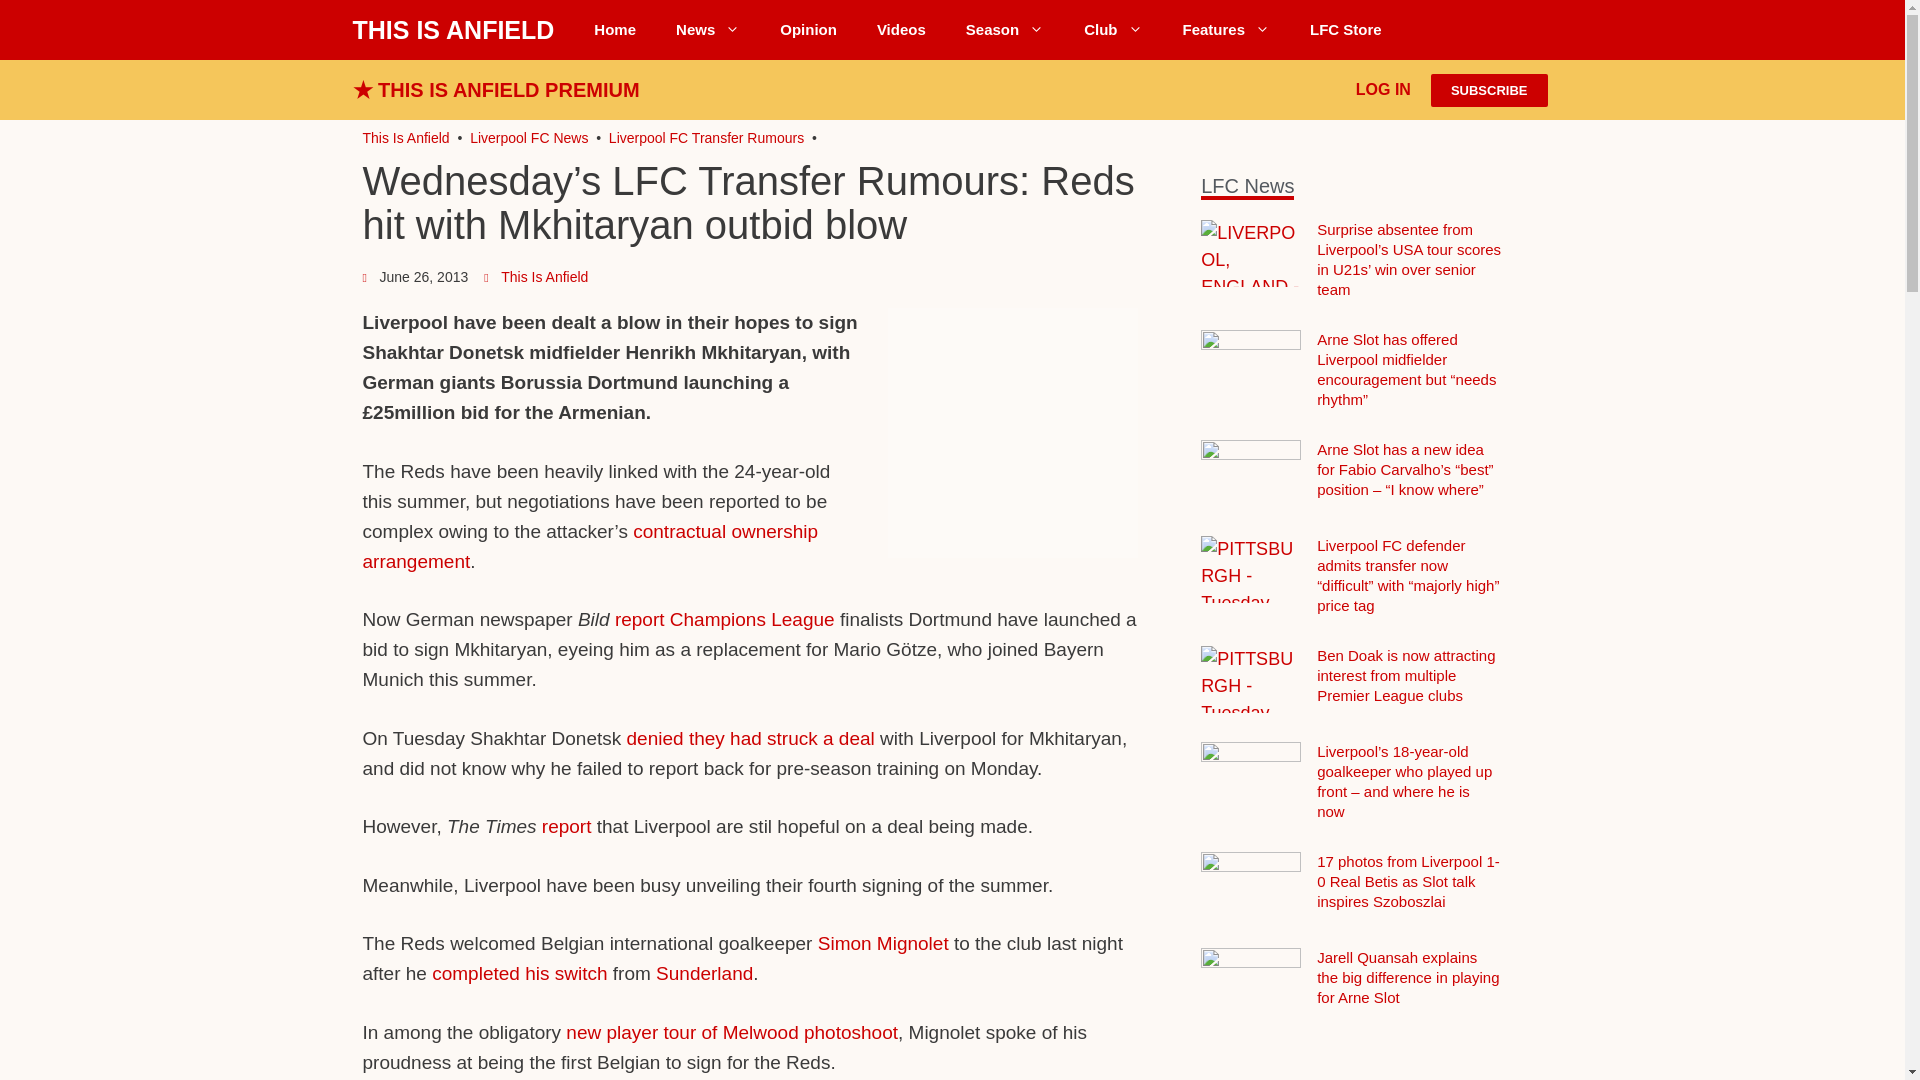 This screenshot has height=1080, width=1920. Describe the element at coordinates (615, 30) in the screenshot. I see `Home` at that location.